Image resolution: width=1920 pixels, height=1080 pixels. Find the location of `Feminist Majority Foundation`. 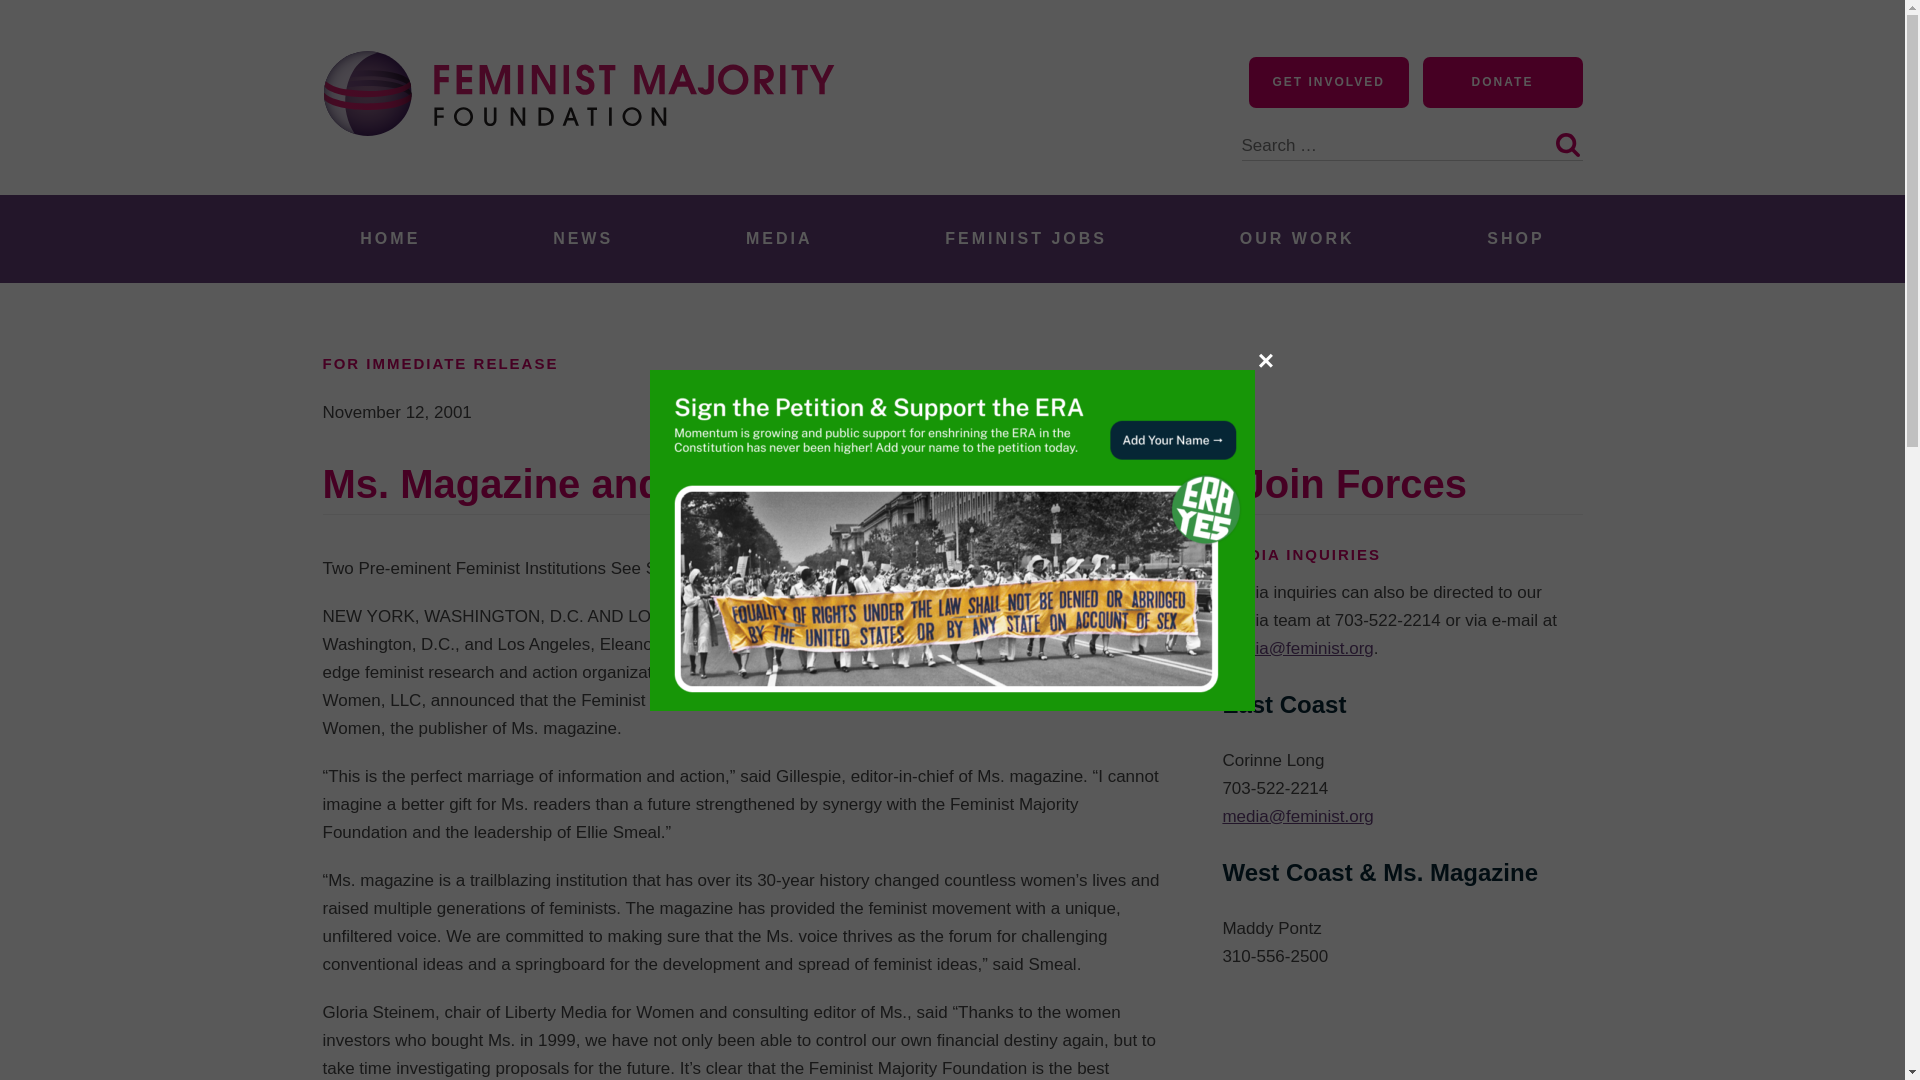

Feminist Majority Foundation is located at coordinates (587, 172).